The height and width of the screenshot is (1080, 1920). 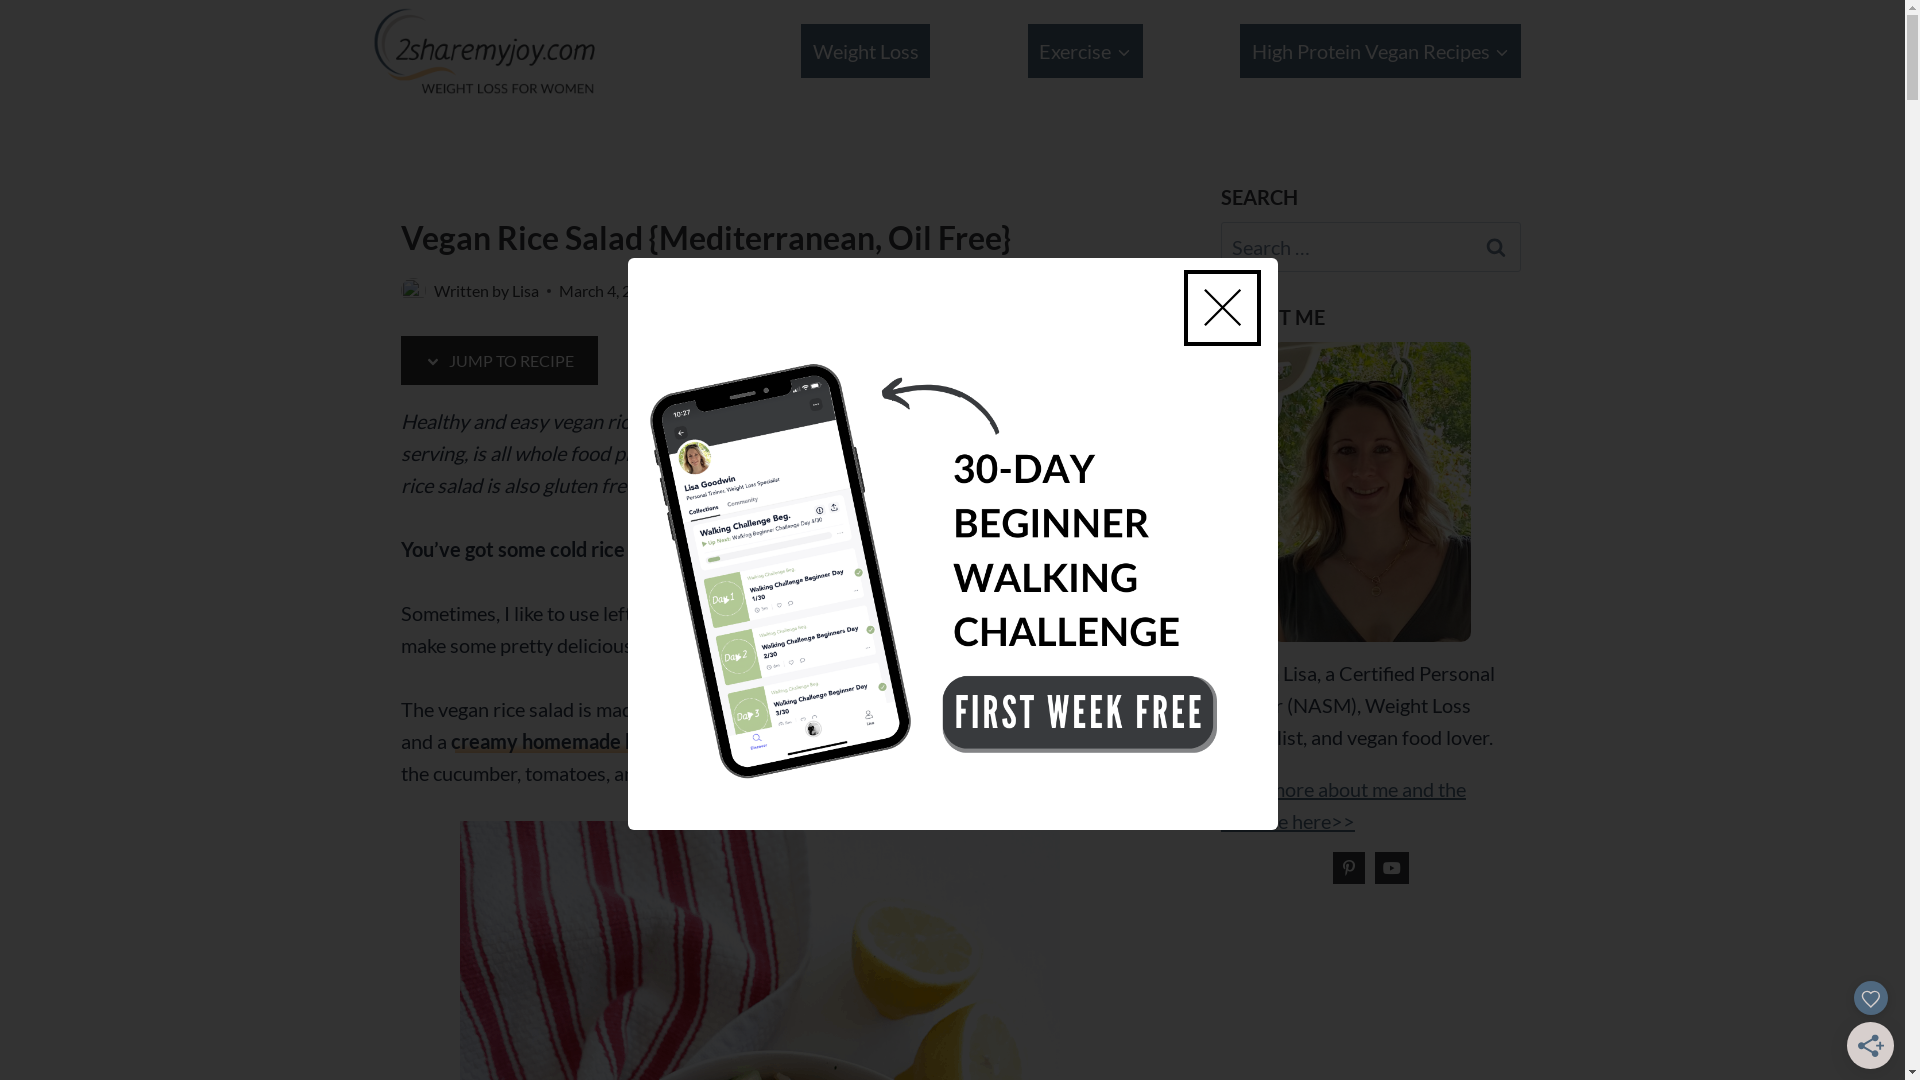 What do you see at coordinates (1371, 805) in the screenshot?
I see `Read more about me and the website here>>` at bounding box center [1371, 805].